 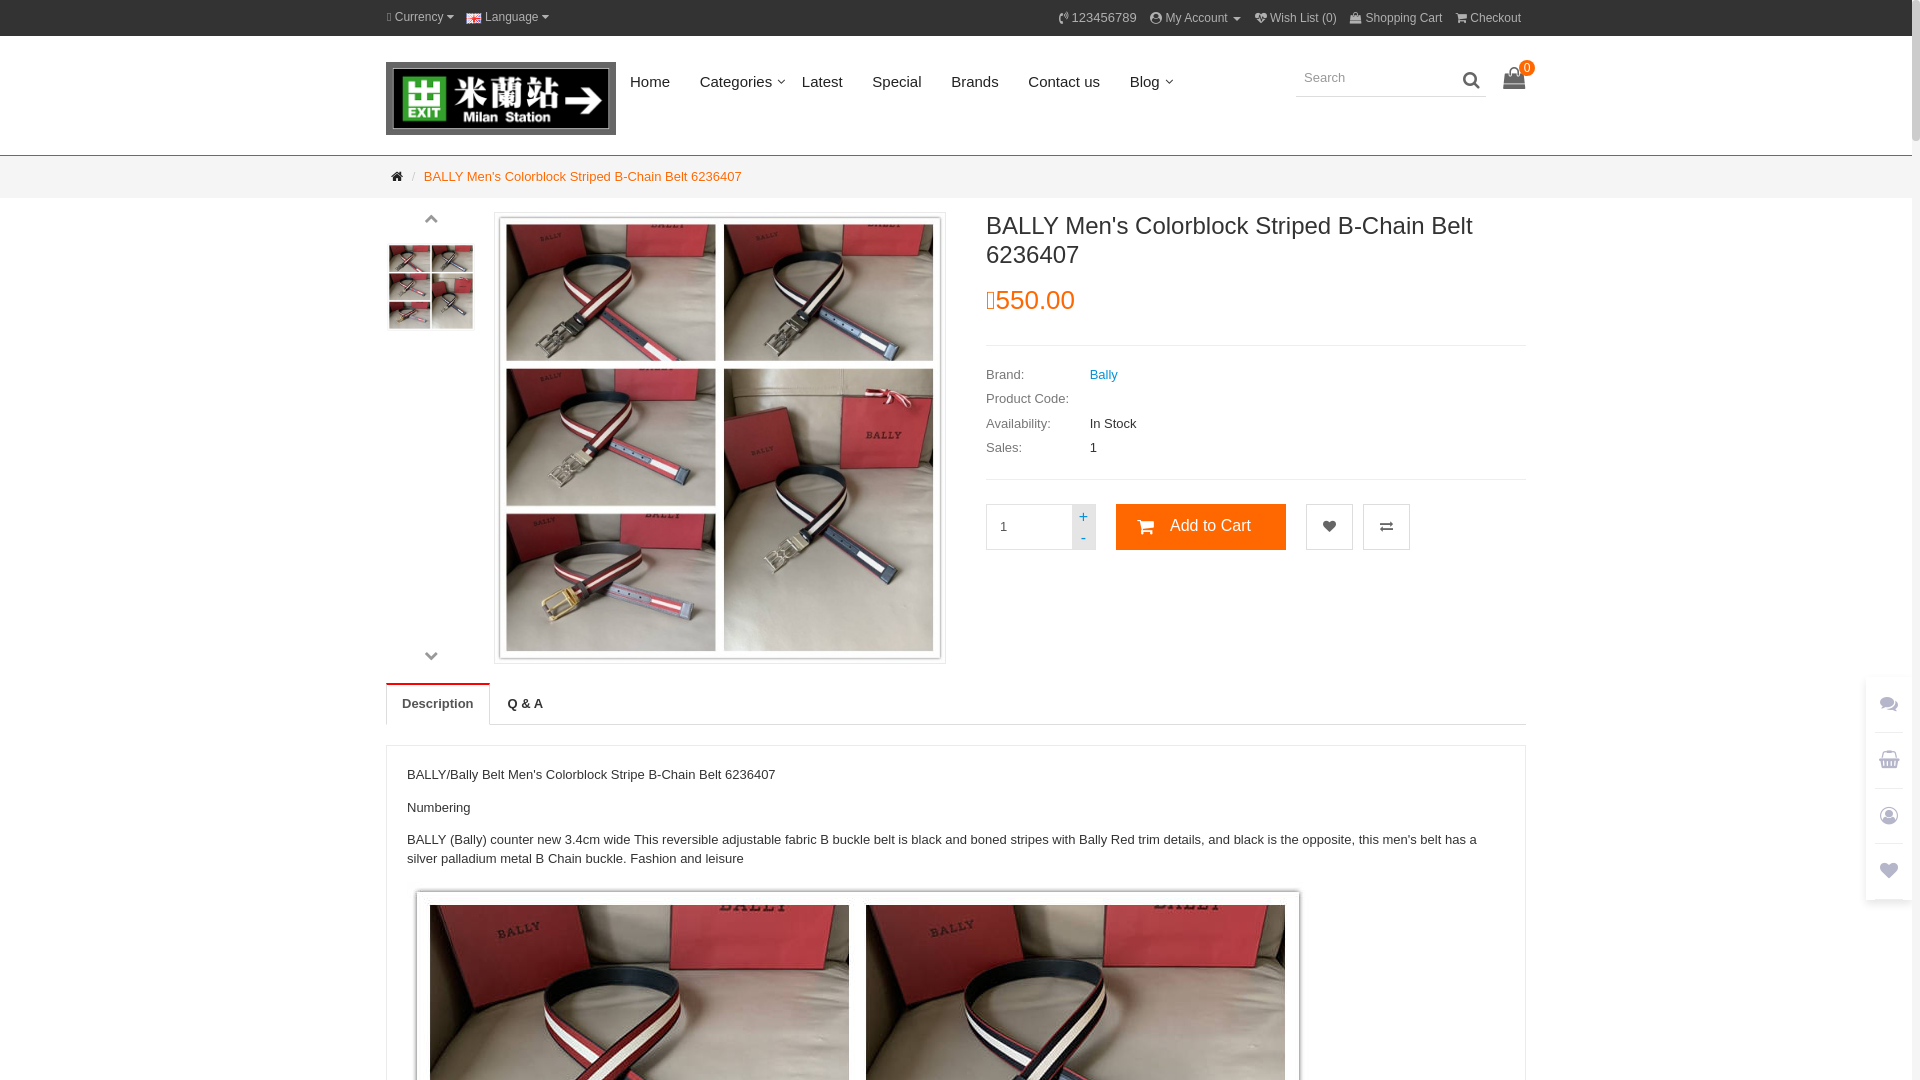 I want to click on Home, so click(x=650, y=82).